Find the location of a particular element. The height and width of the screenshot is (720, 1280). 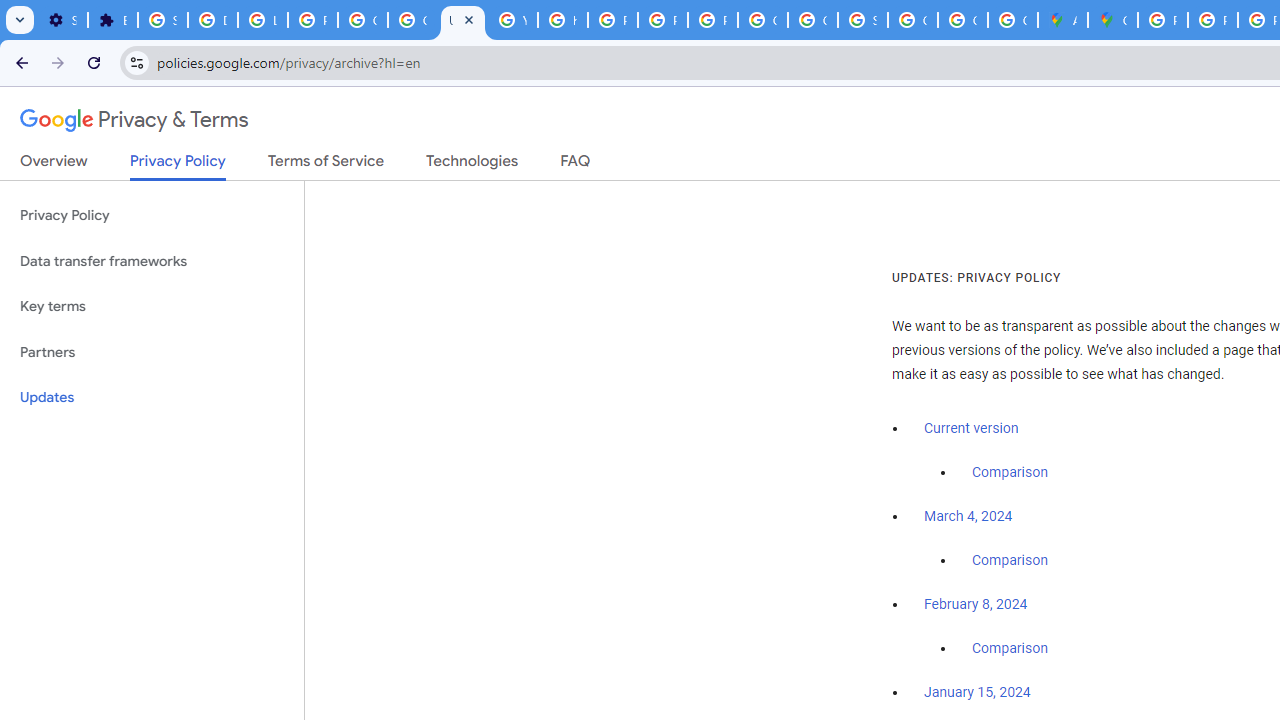

YouTube is located at coordinates (512, 20).